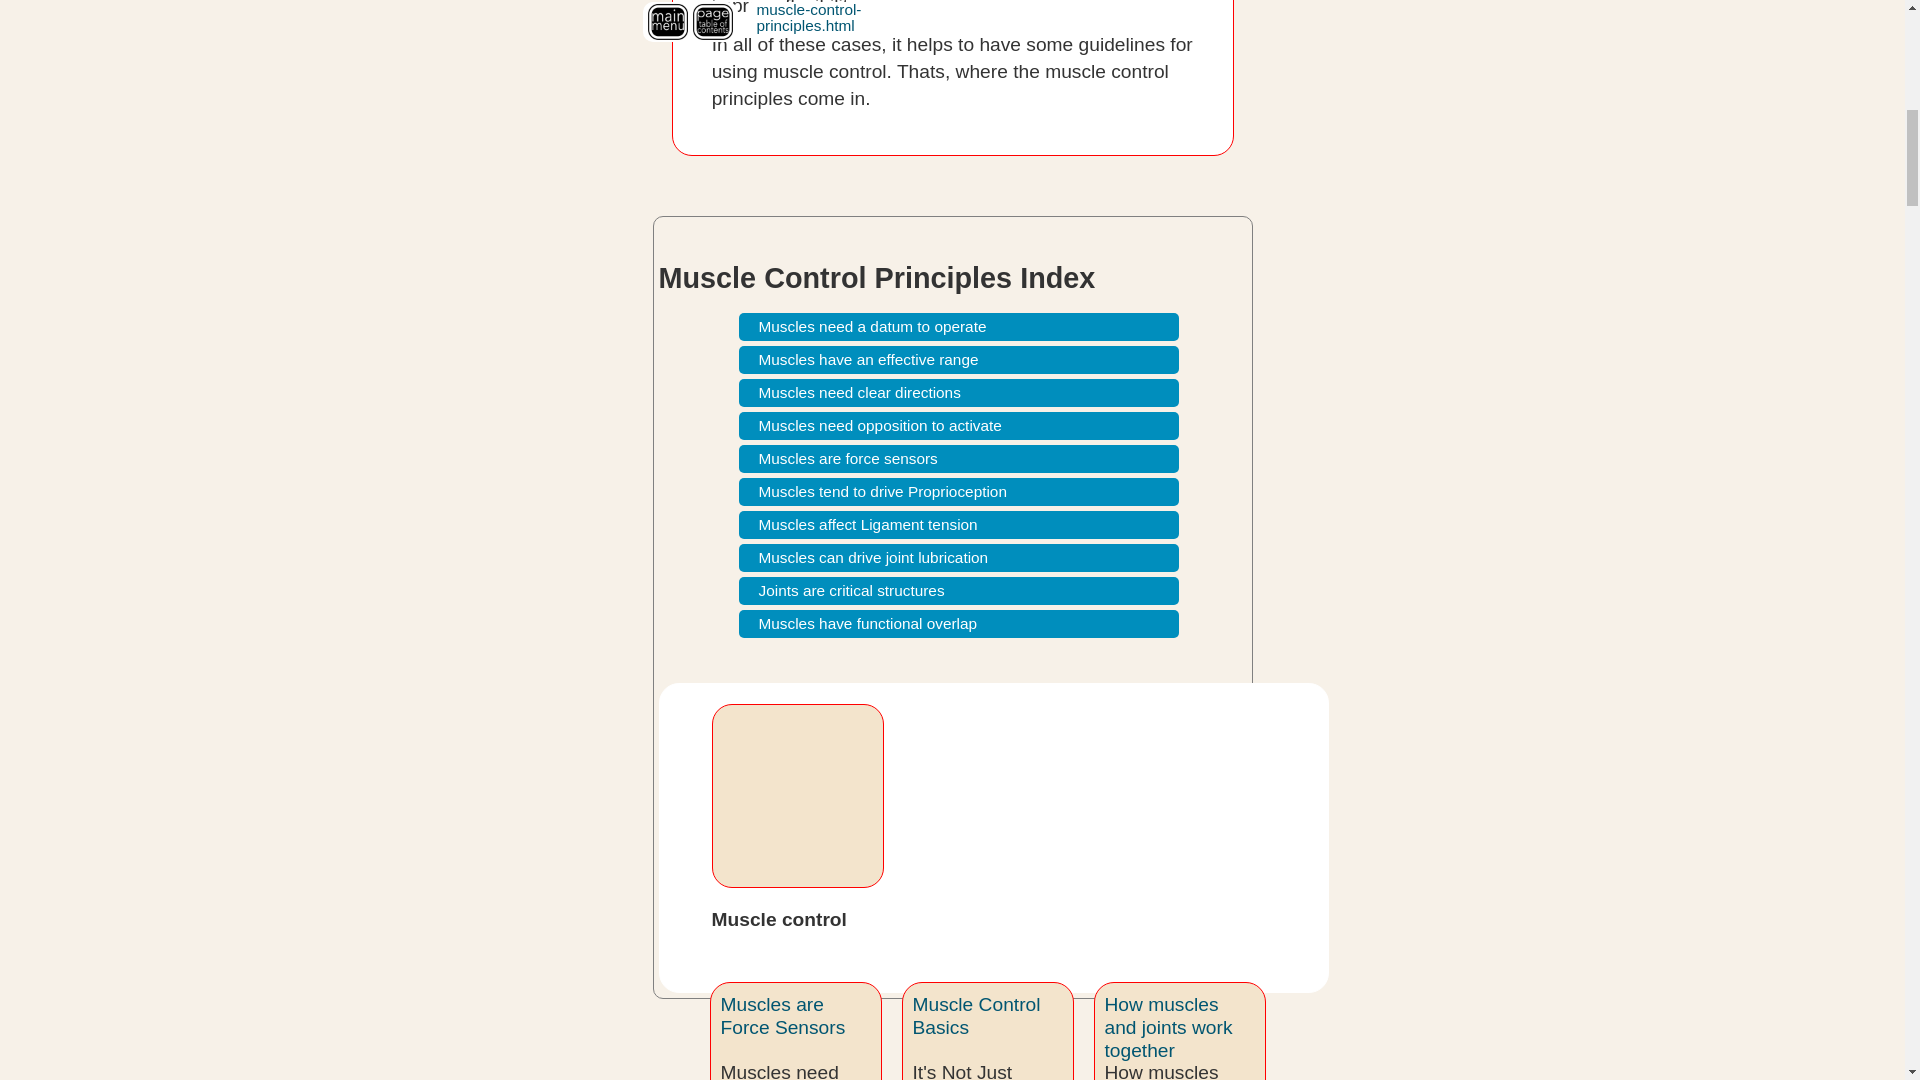 The height and width of the screenshot is (1080, 1920). What do you see at coordinates (976, 1015) in the screenshot?
I see `Muscle Control Basics` at bounding box center [976, 1015].